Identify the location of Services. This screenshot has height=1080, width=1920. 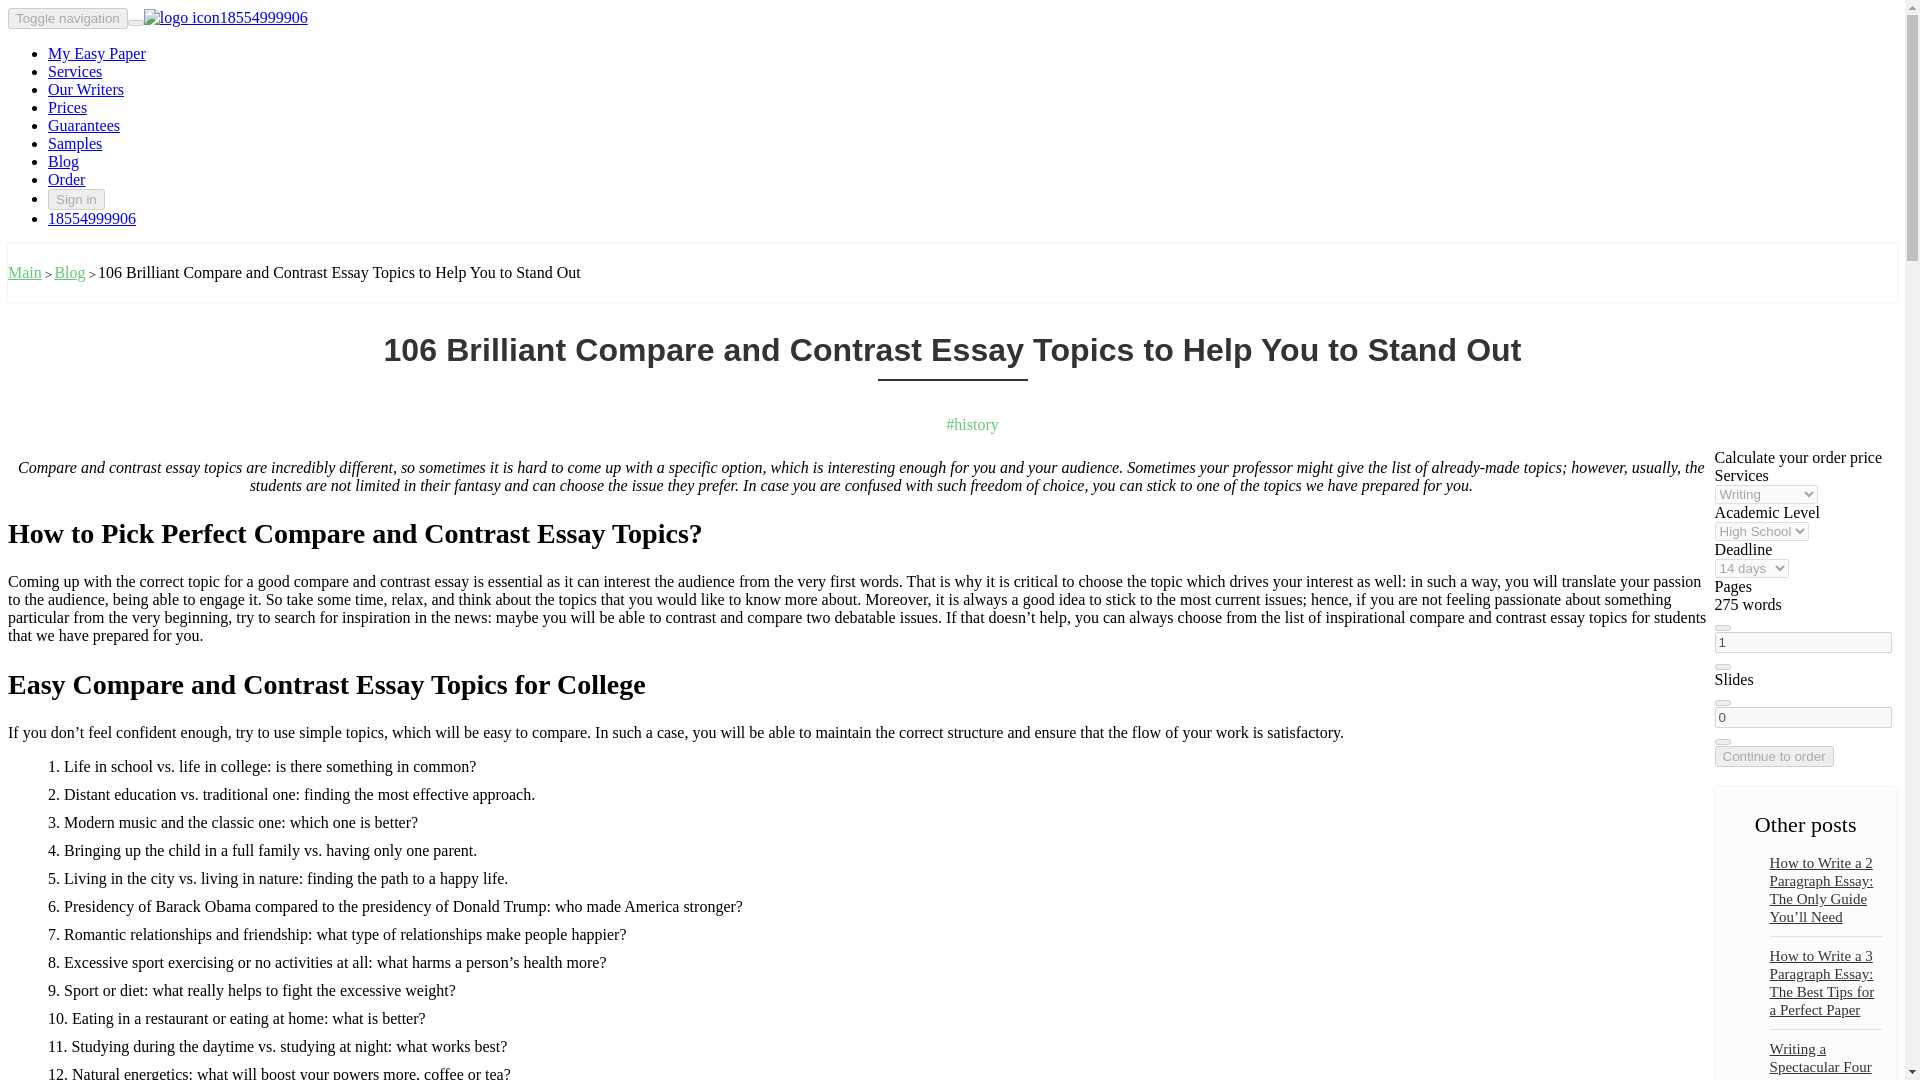
(74, 70).